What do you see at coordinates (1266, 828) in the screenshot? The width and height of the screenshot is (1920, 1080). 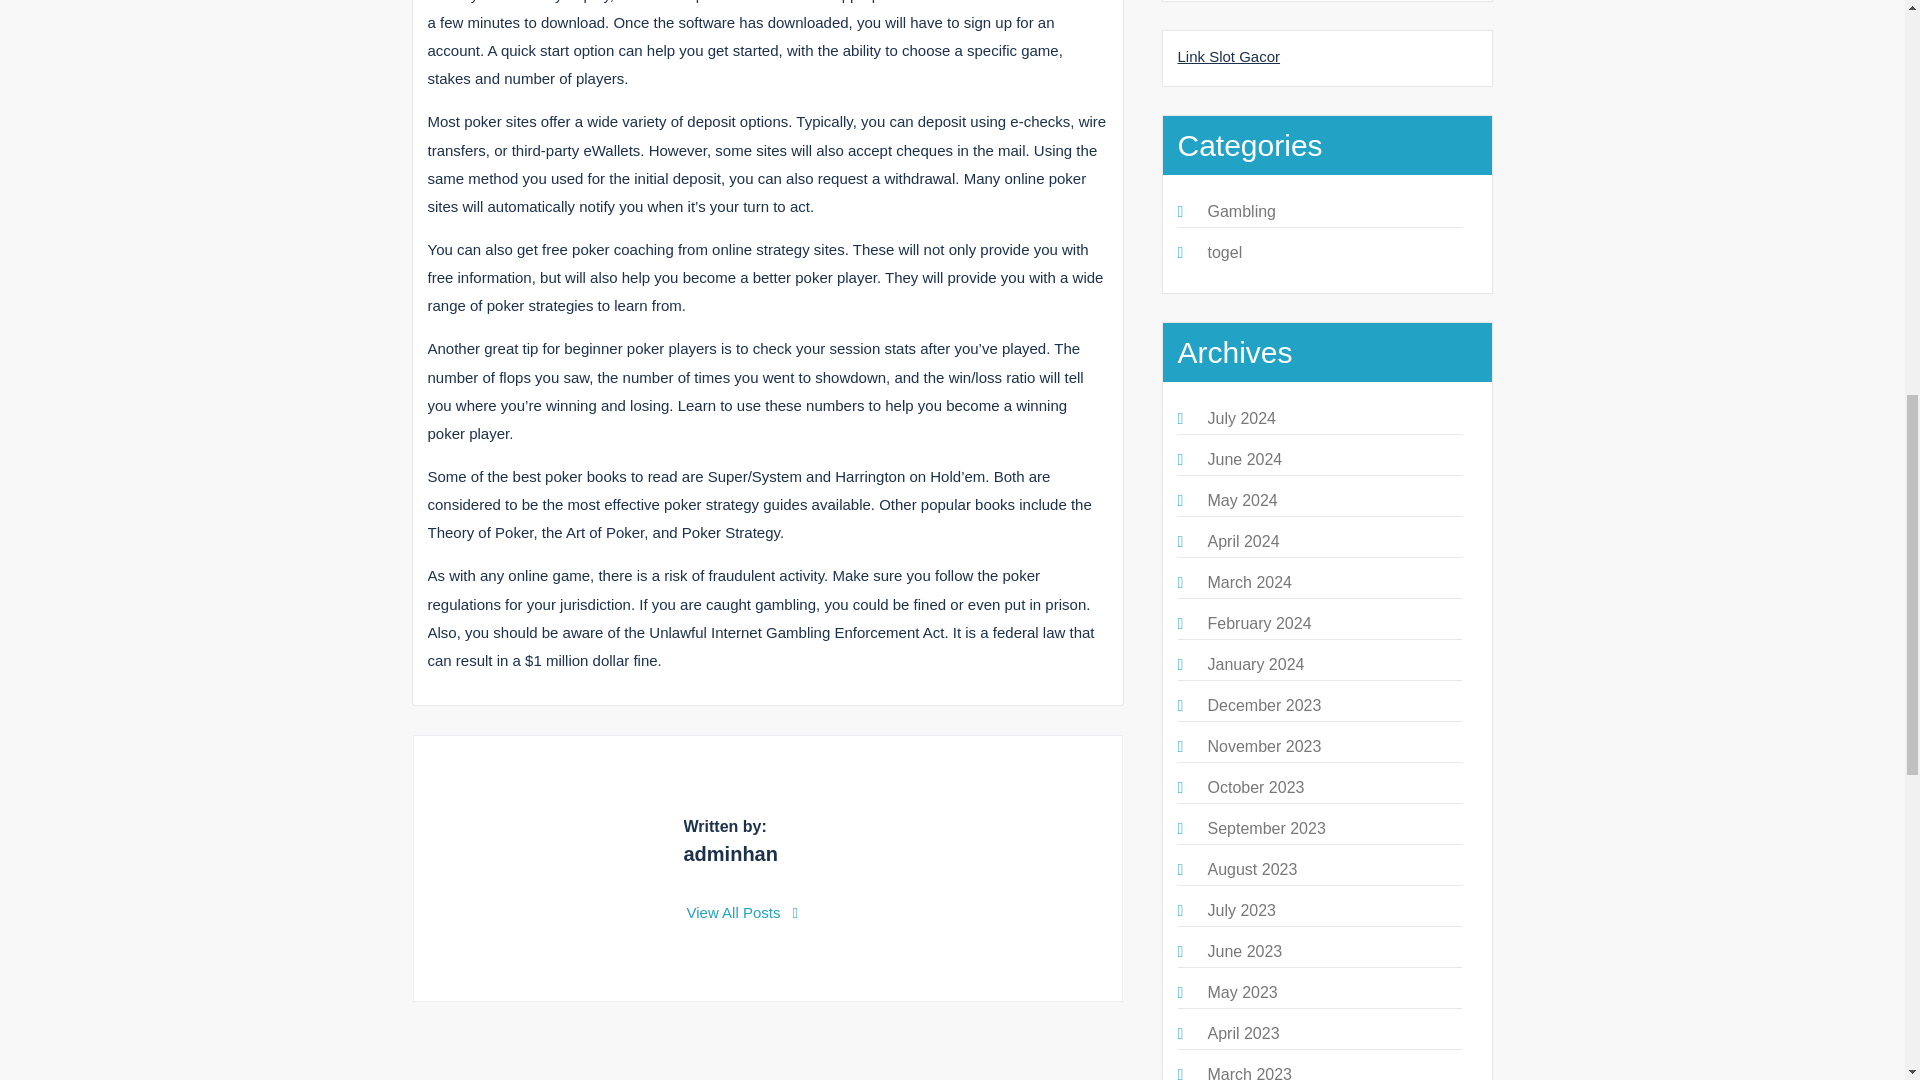 I see `September 2023` at bounding box center [1266, 828].